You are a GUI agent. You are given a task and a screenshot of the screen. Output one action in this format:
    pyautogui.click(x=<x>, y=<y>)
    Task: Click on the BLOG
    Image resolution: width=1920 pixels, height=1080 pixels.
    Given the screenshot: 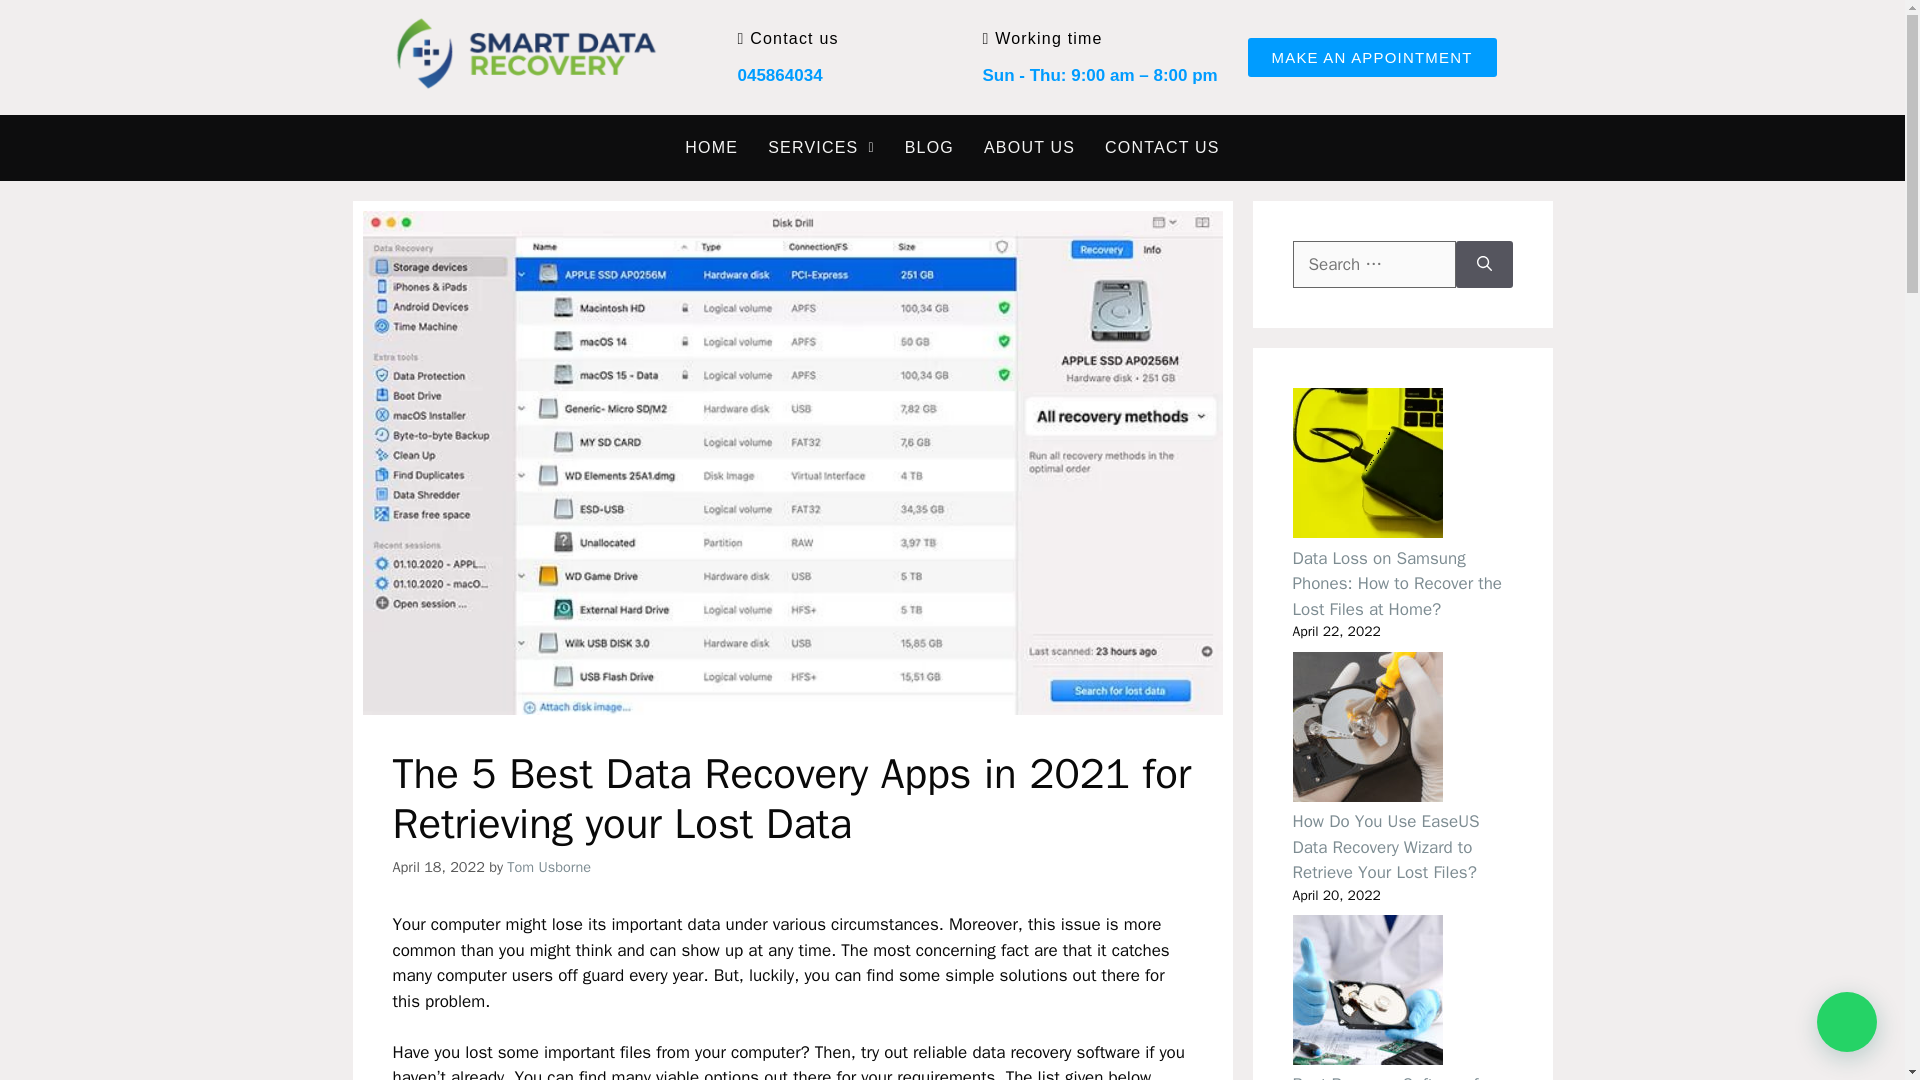 What is the action you would take?
    pyautogui.click(x=930, y=148)
    